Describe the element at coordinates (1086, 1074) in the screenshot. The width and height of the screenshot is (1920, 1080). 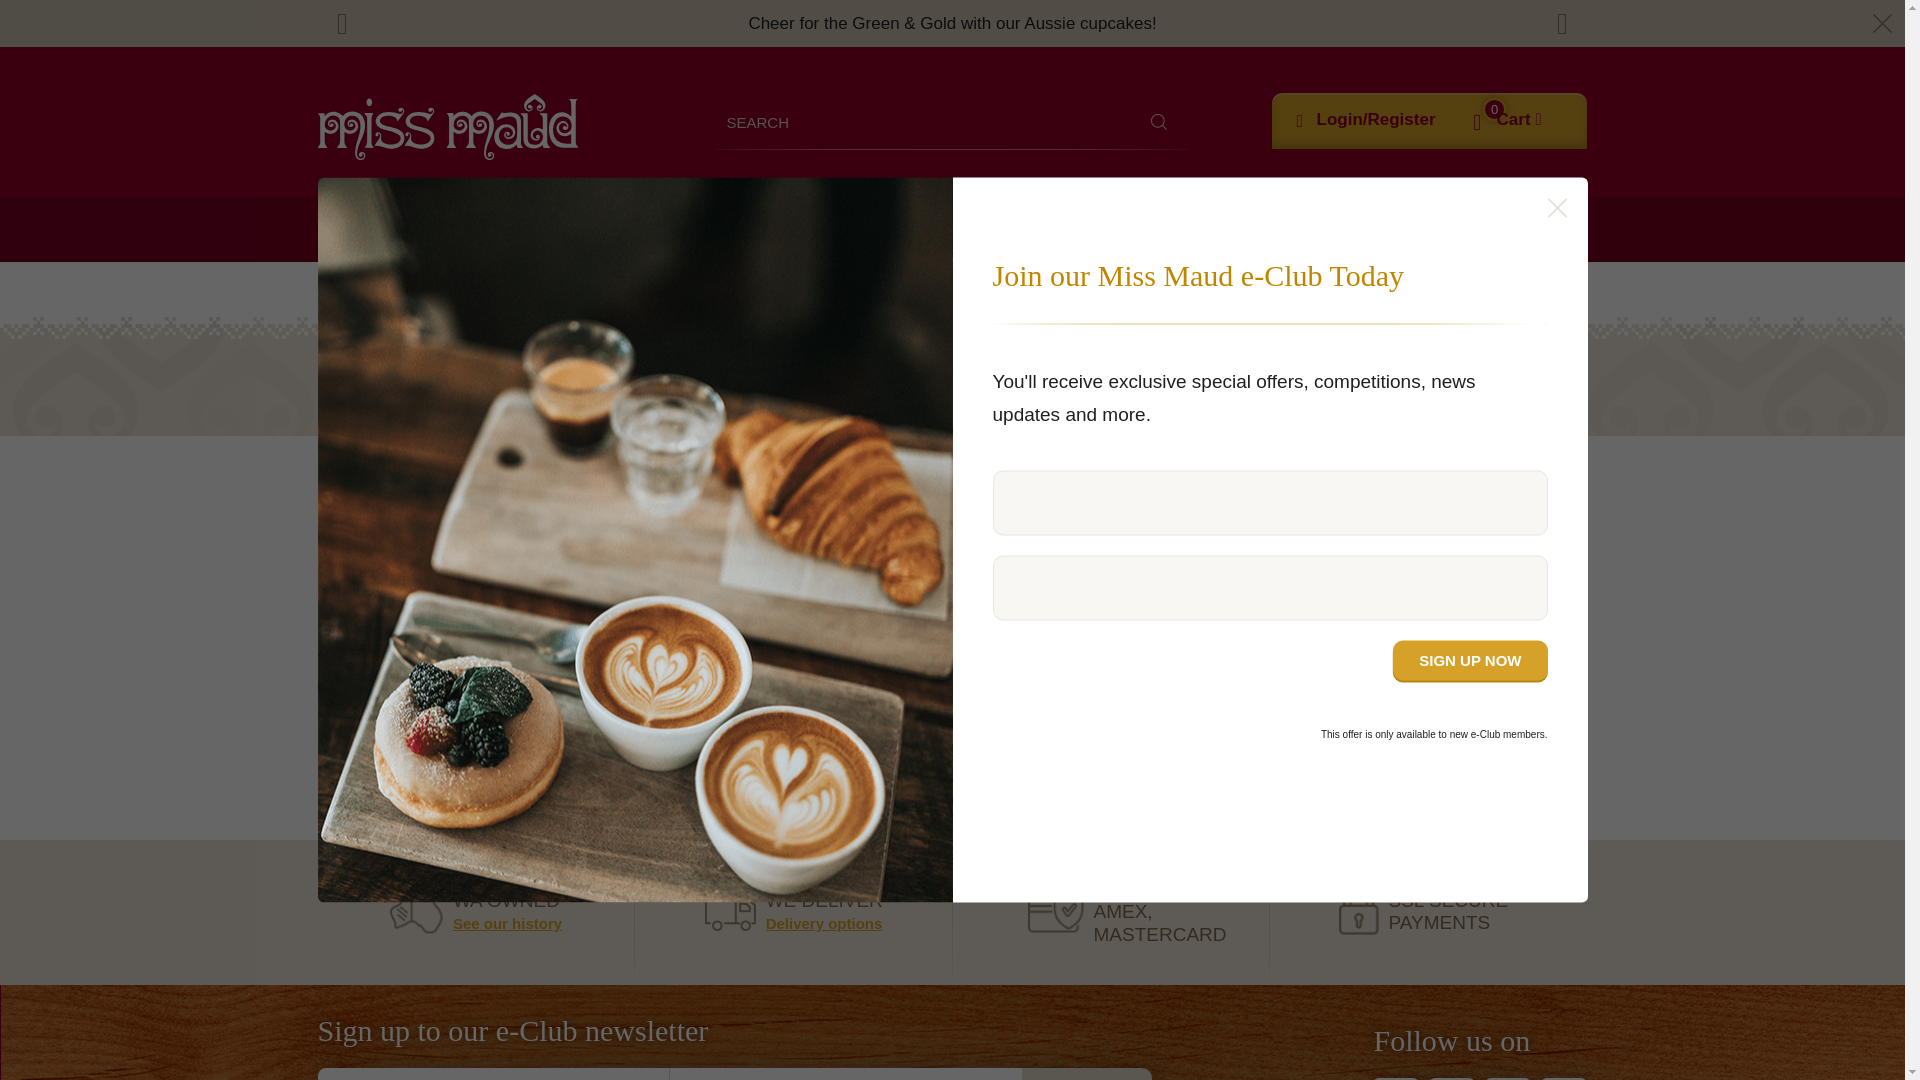
I see `Sign Up` at that location.